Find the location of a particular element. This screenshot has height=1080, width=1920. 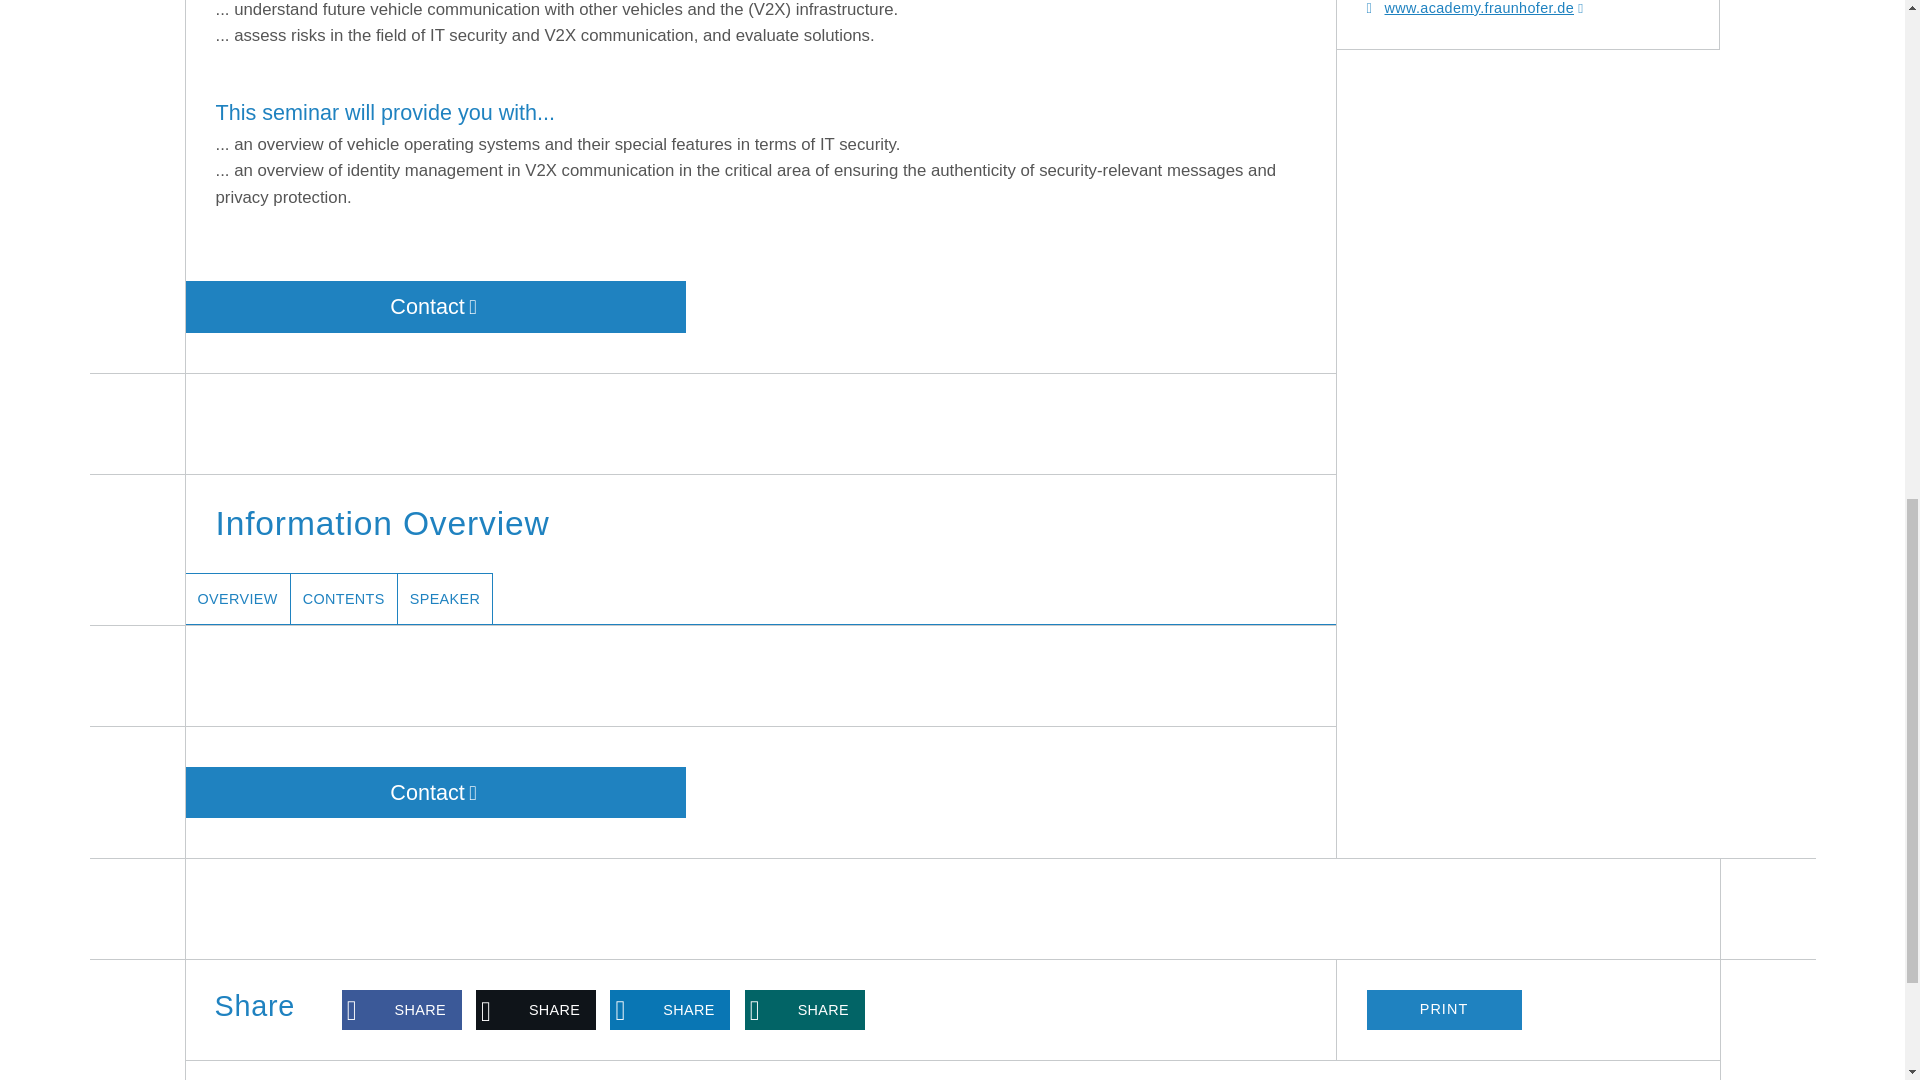

Speaker is located at coordinates (445, 599).